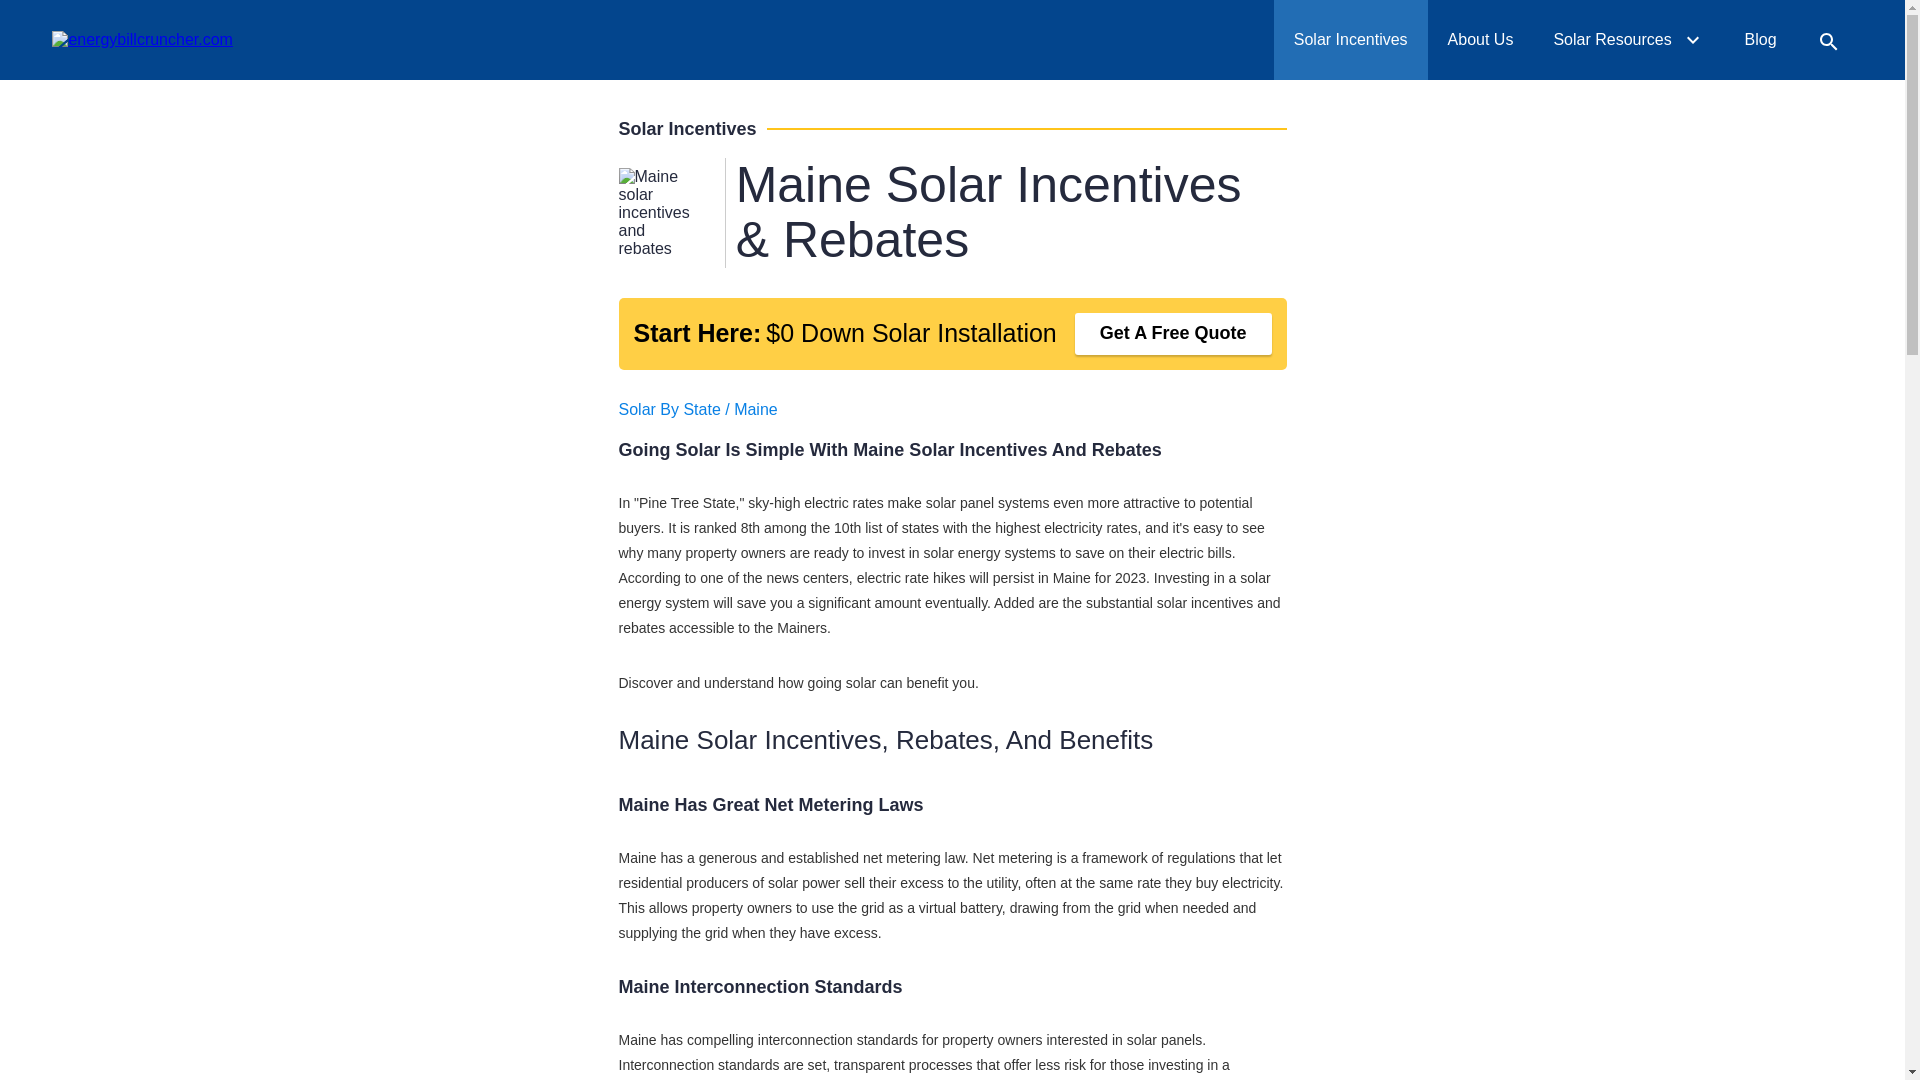 The width and height of the screenshot is (1920, 1080). What do you see at coordinates (1351, 40) in the screenshot?
I see `Solar Incentives` at bounding box center [1351, 40].